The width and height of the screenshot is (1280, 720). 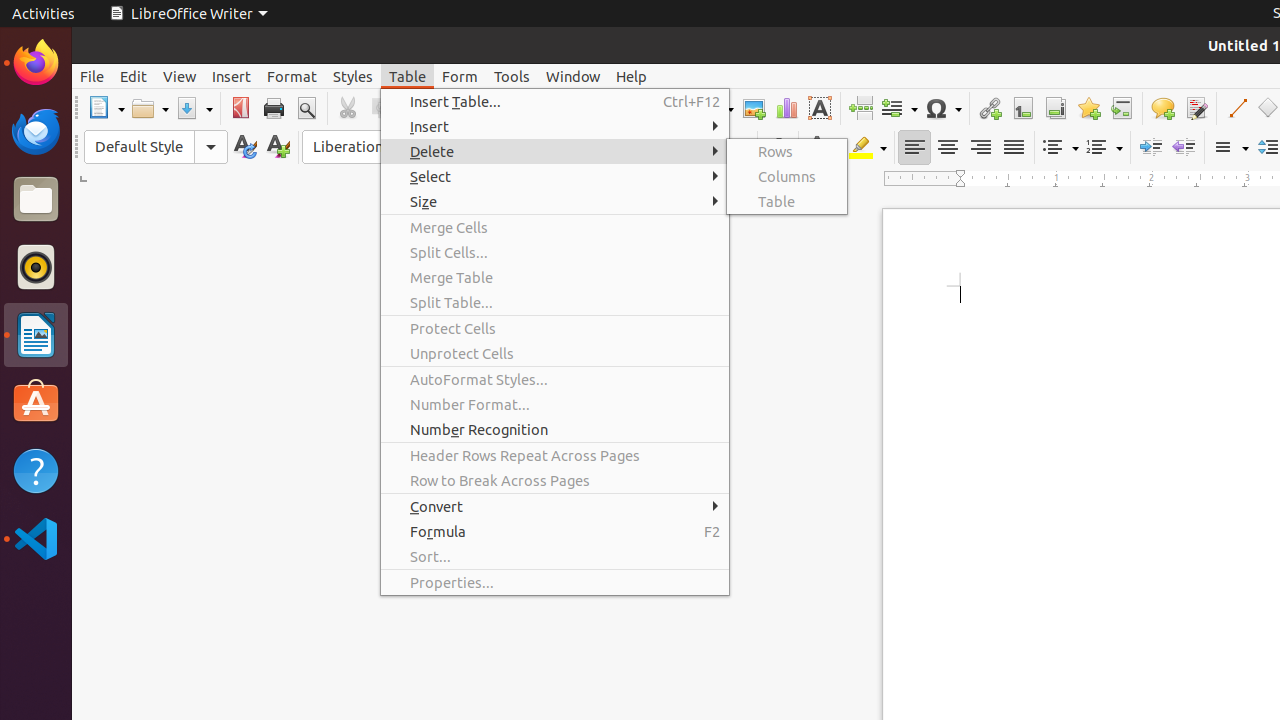 What do you see at coordinates (353, 76) in the screenshot?
I see `Styles` at bounding box center [353, 76].